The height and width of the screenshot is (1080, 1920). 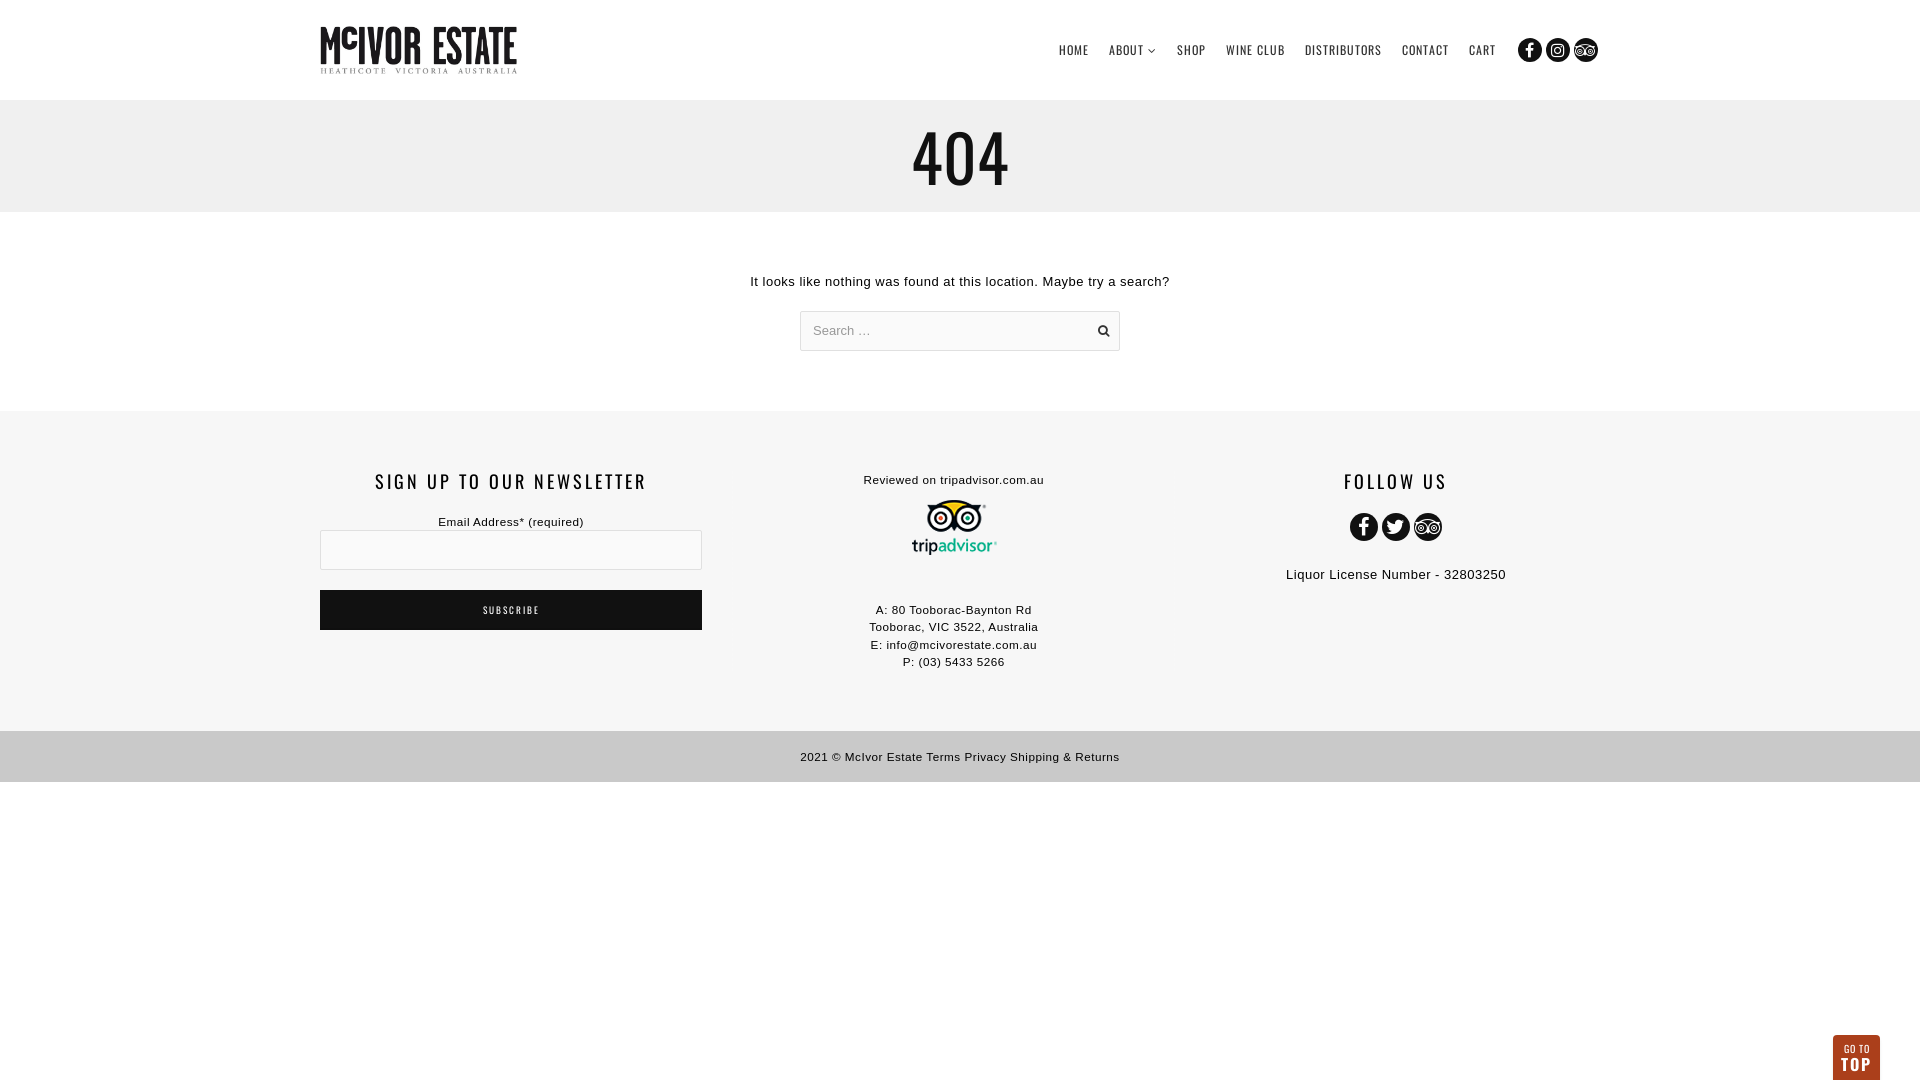 What do you see at coordinates (954, 480) in the screenshot?
I see `Reviewed on tripadvisor.com.au` at bounding box center [954, 480].